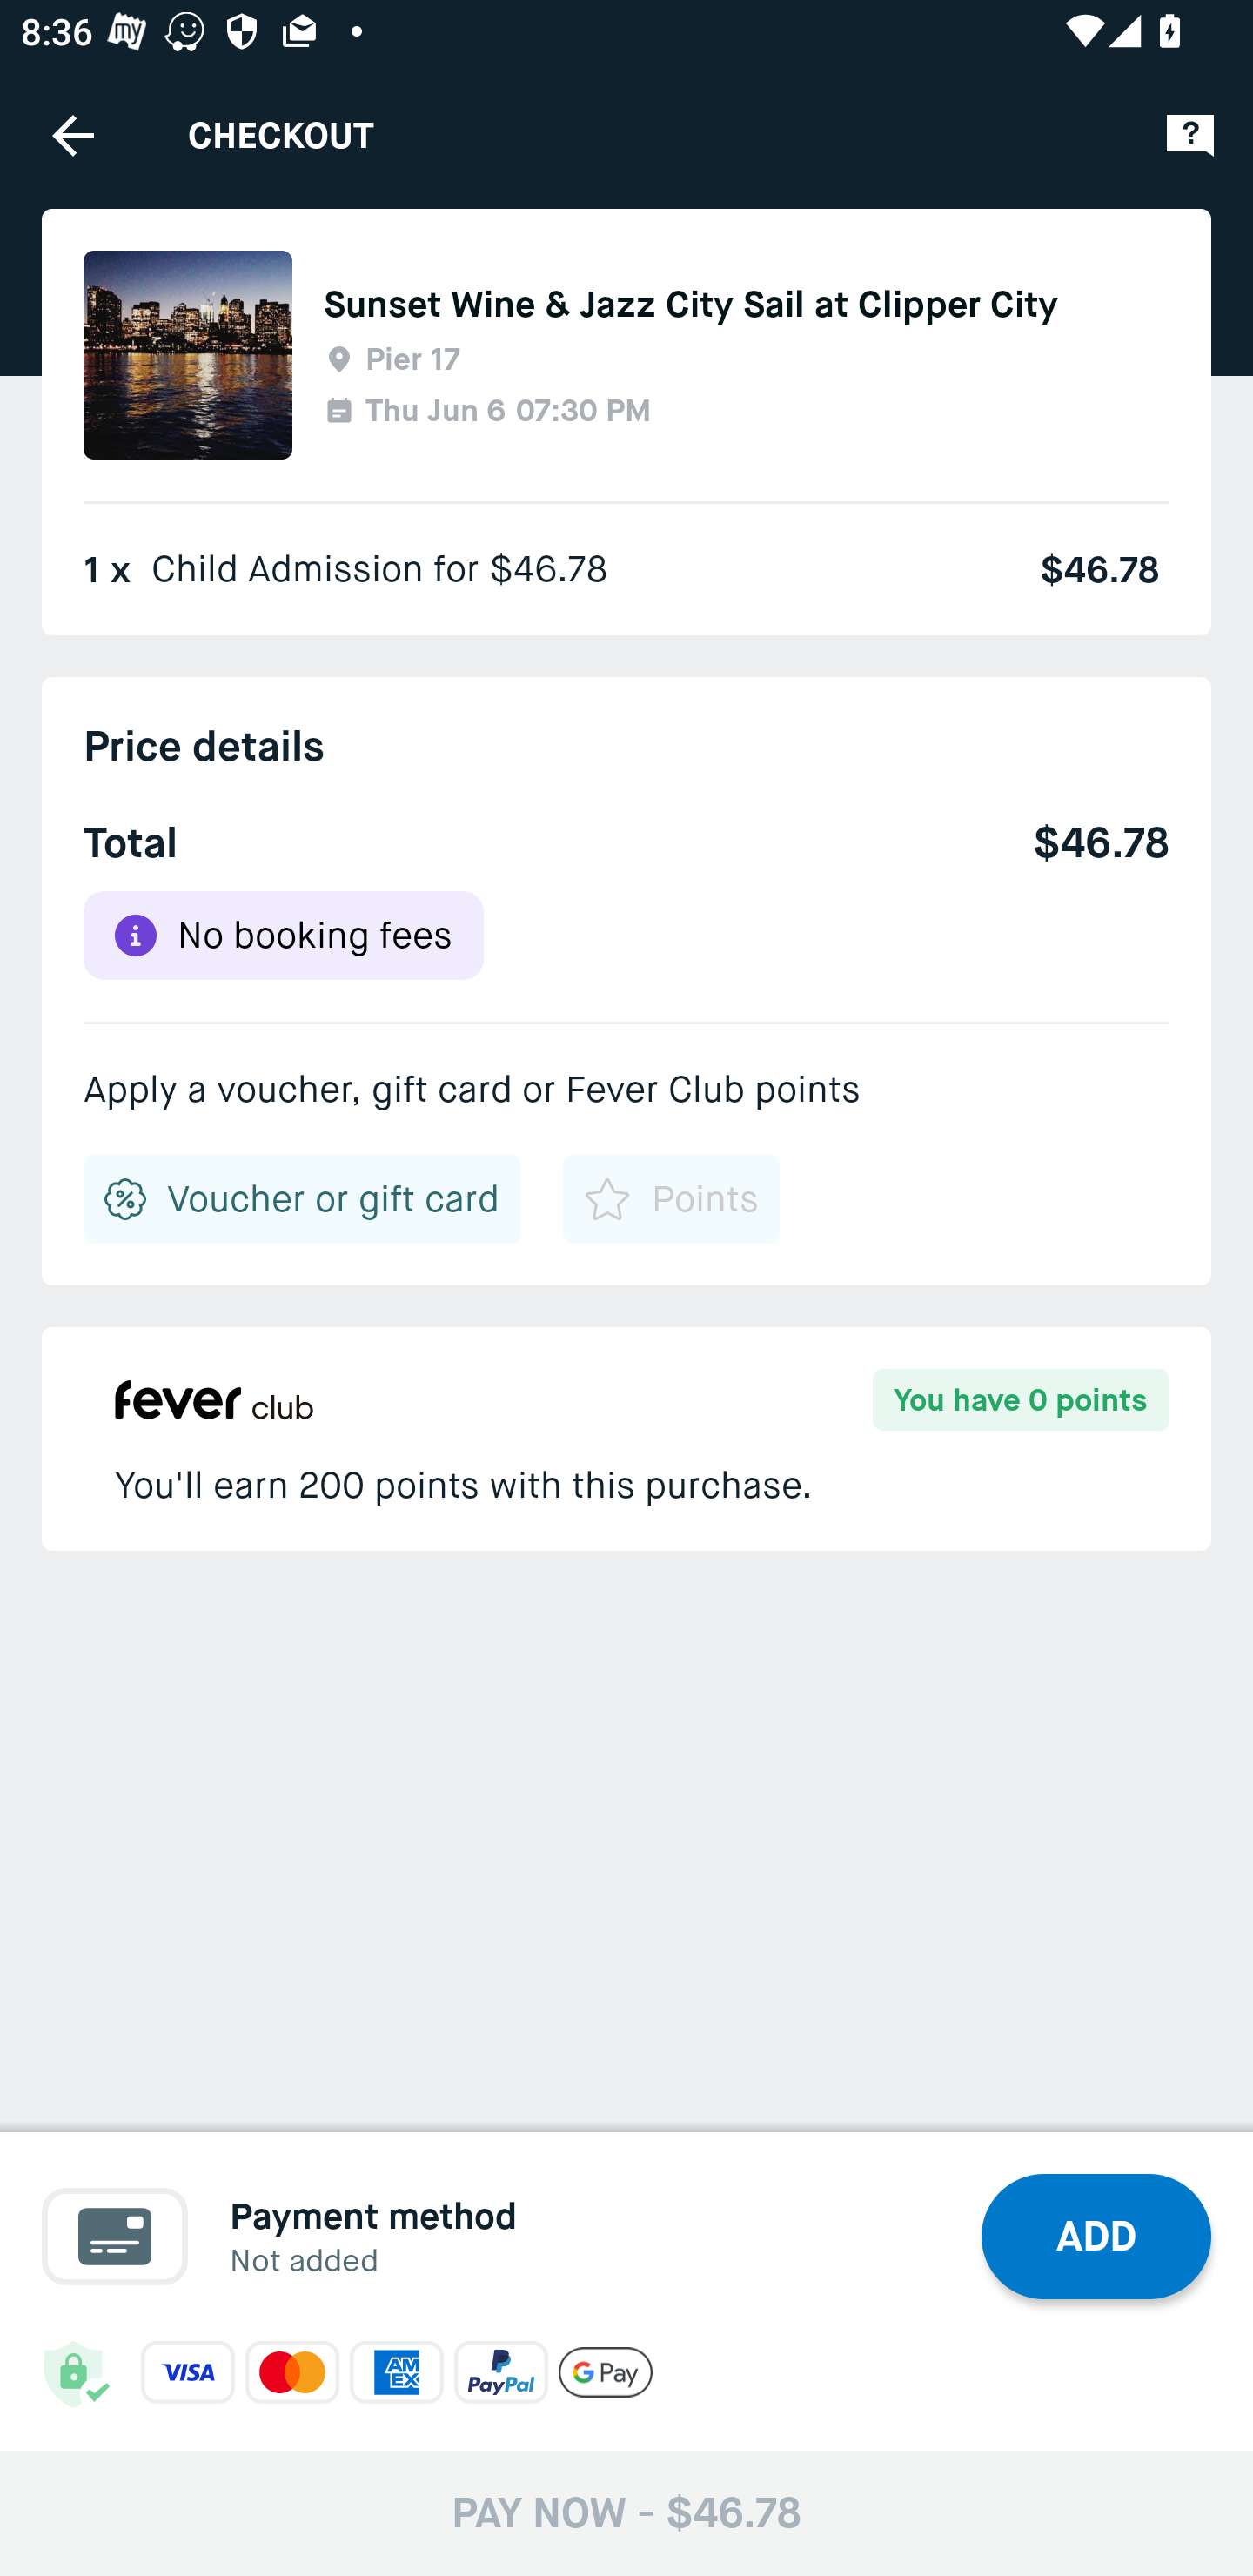  Describe the element at coordinates (73, 135) in the screenshot. I see `Navigate up` at that location.